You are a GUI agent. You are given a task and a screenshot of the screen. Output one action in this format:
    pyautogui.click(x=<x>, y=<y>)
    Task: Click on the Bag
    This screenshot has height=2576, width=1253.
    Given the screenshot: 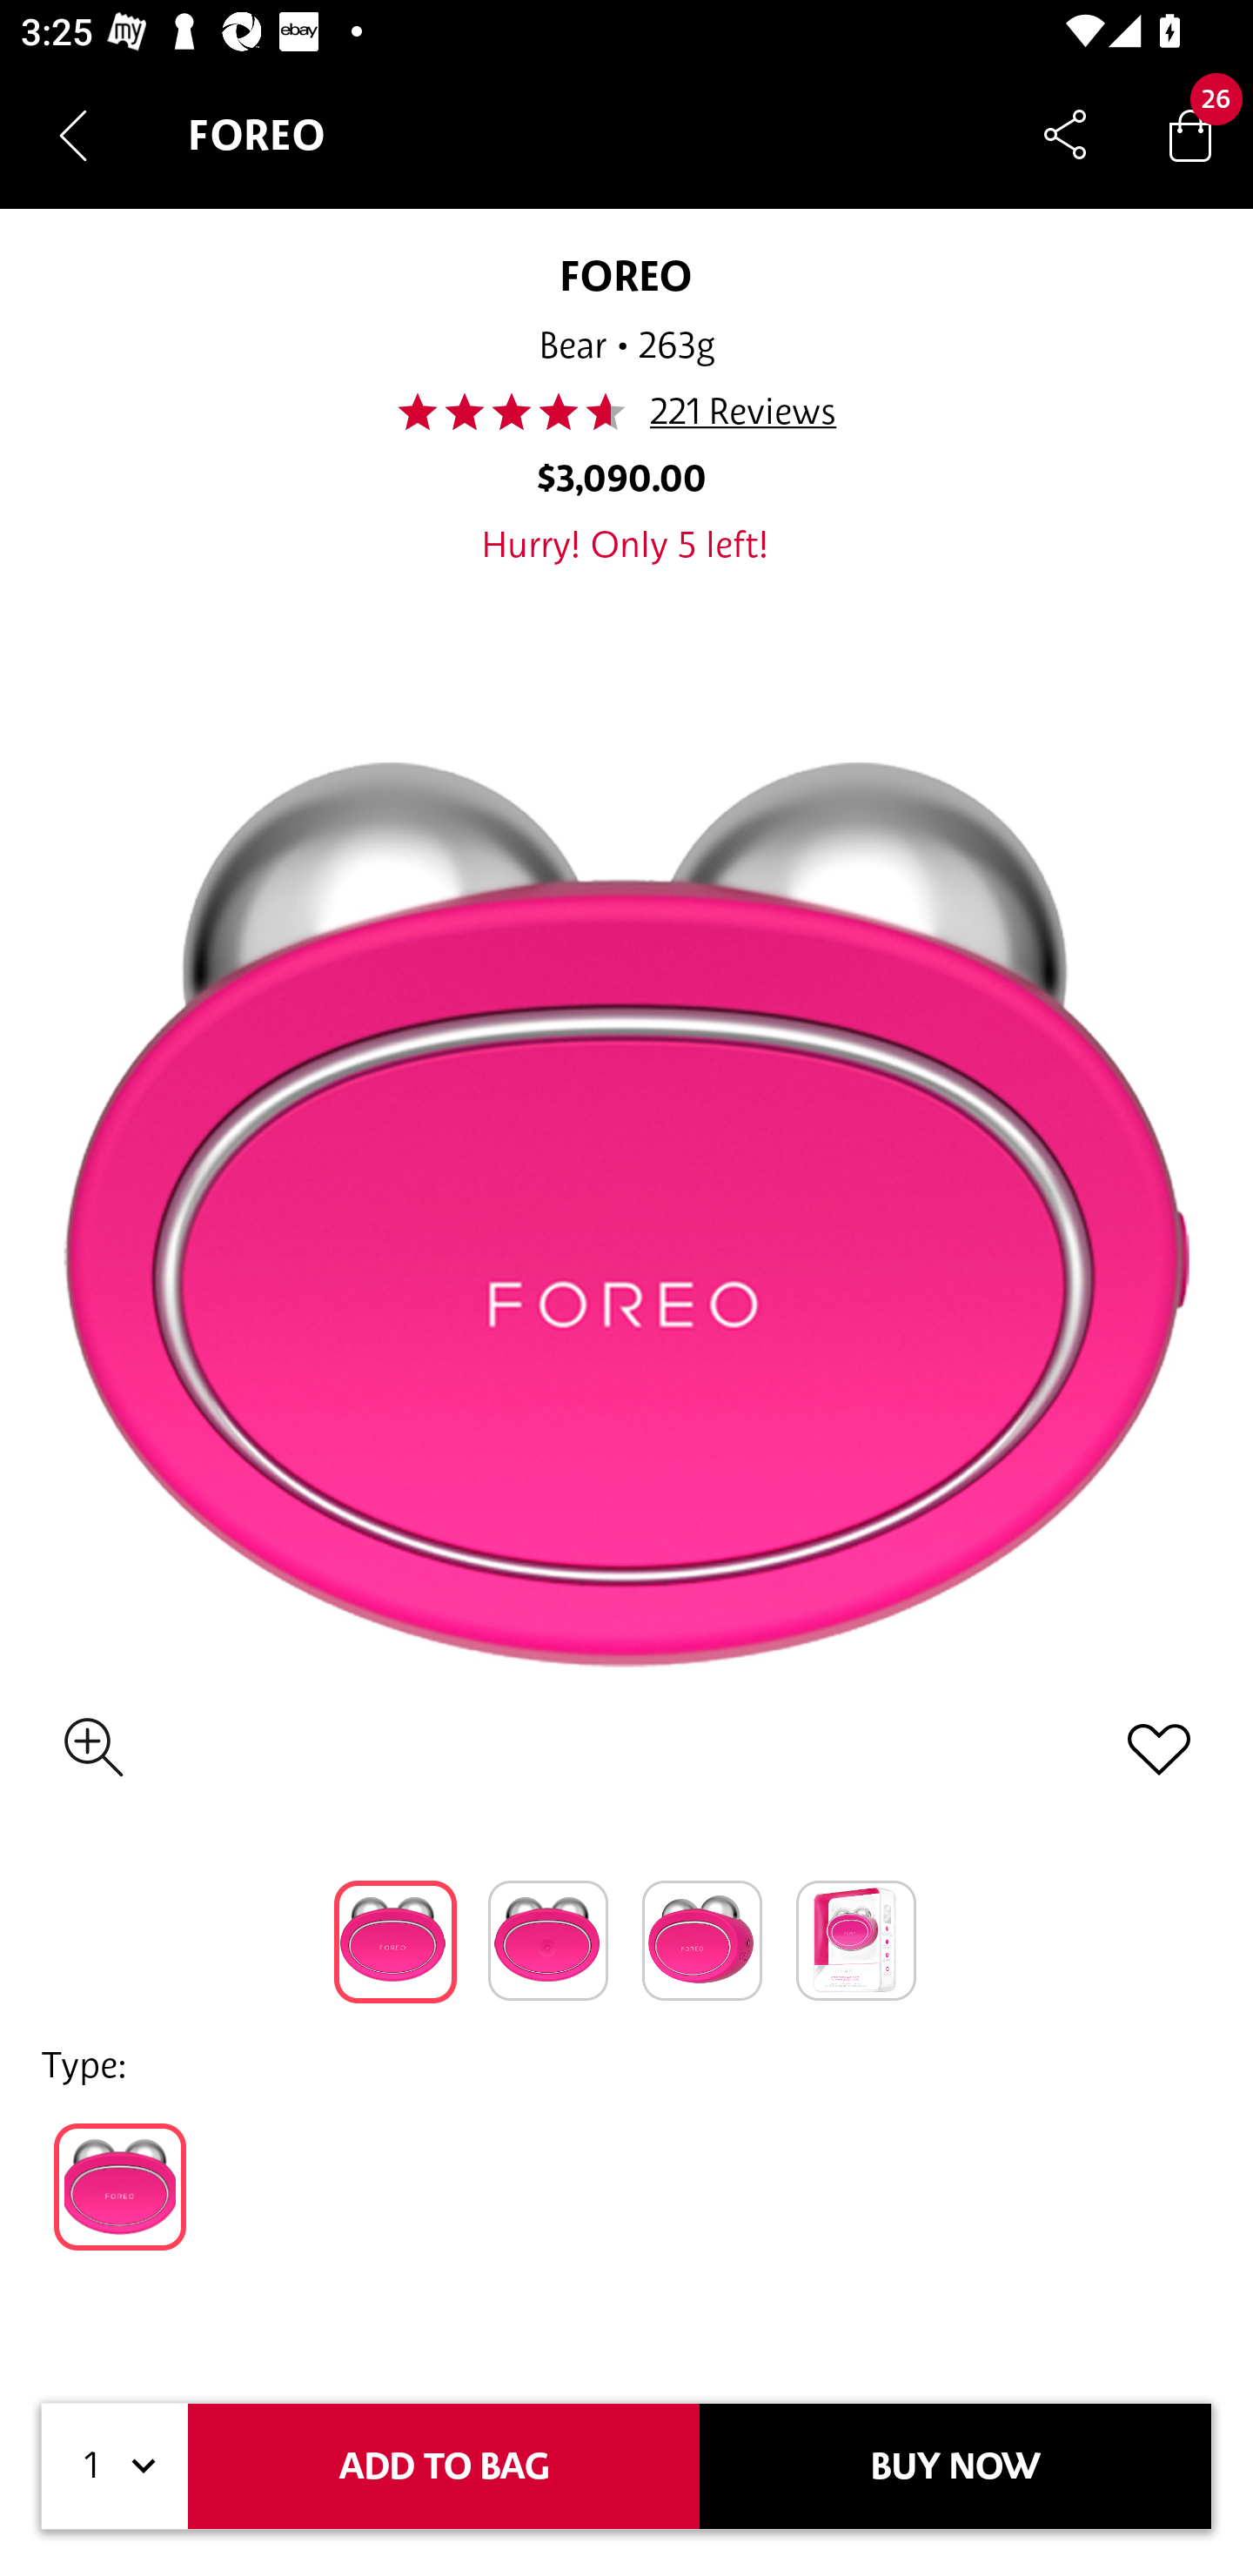 What is the action you would take?
    pyautogui.click(x=1190, y=134)
    